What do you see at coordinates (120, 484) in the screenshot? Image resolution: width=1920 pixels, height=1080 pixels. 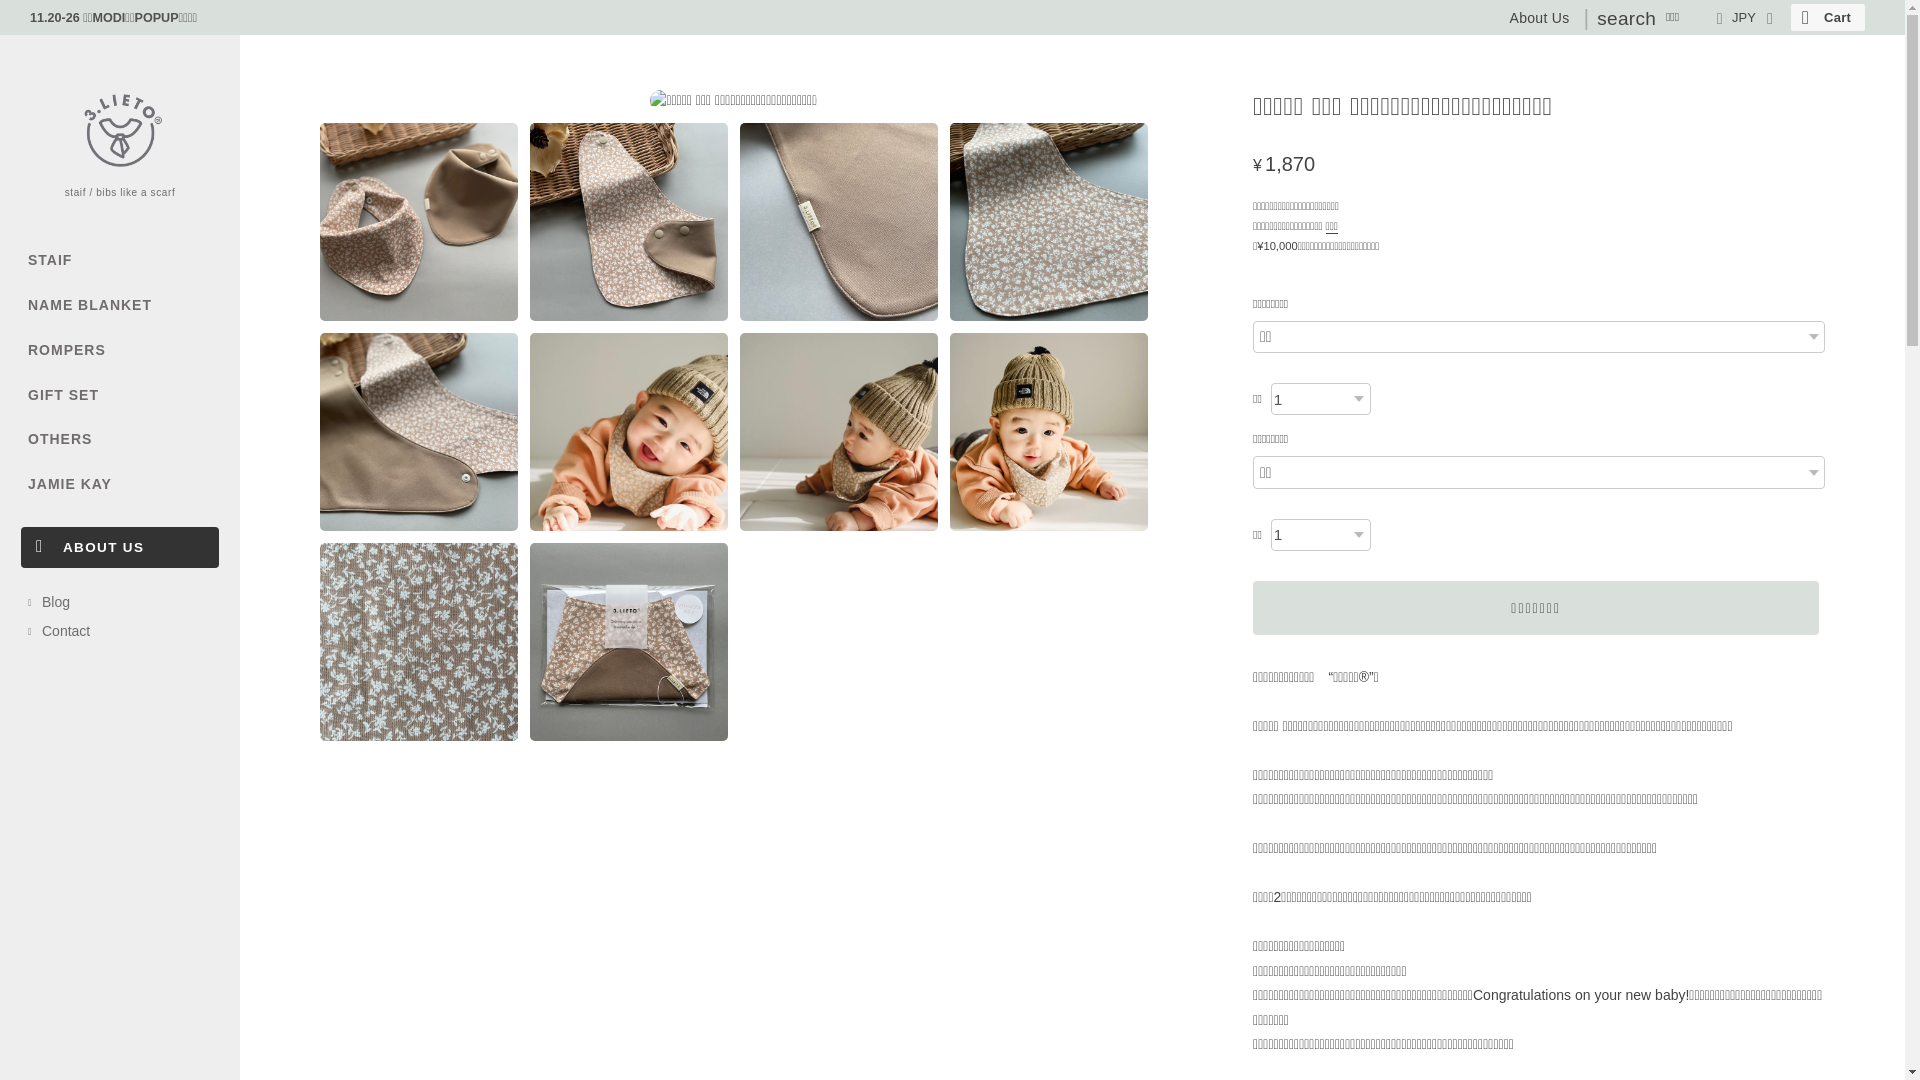 I see `JAMIE KAY` at bounding box center [120, 484].